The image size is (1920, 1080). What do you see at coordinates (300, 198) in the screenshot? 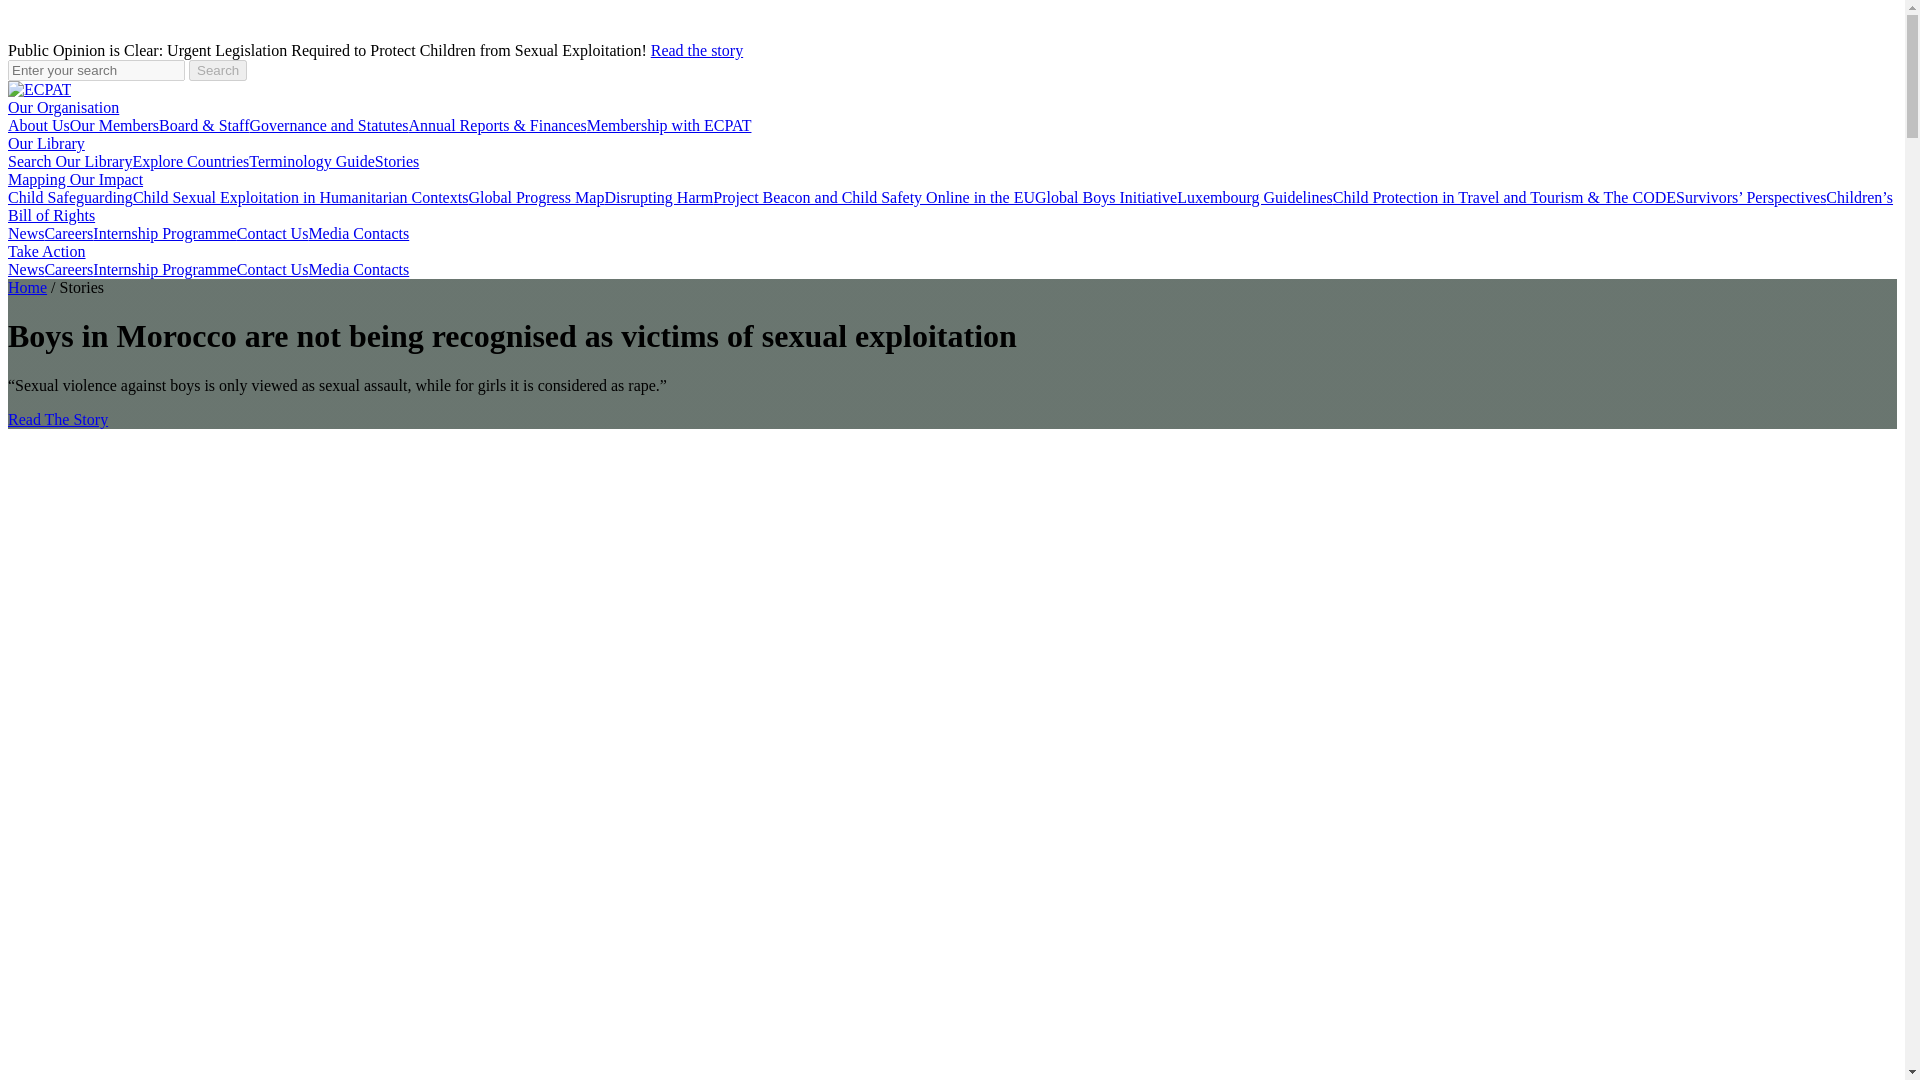
I see `Child Sexual Exploitation in Humanitarian Contexts` at bounding box center [300, 198].